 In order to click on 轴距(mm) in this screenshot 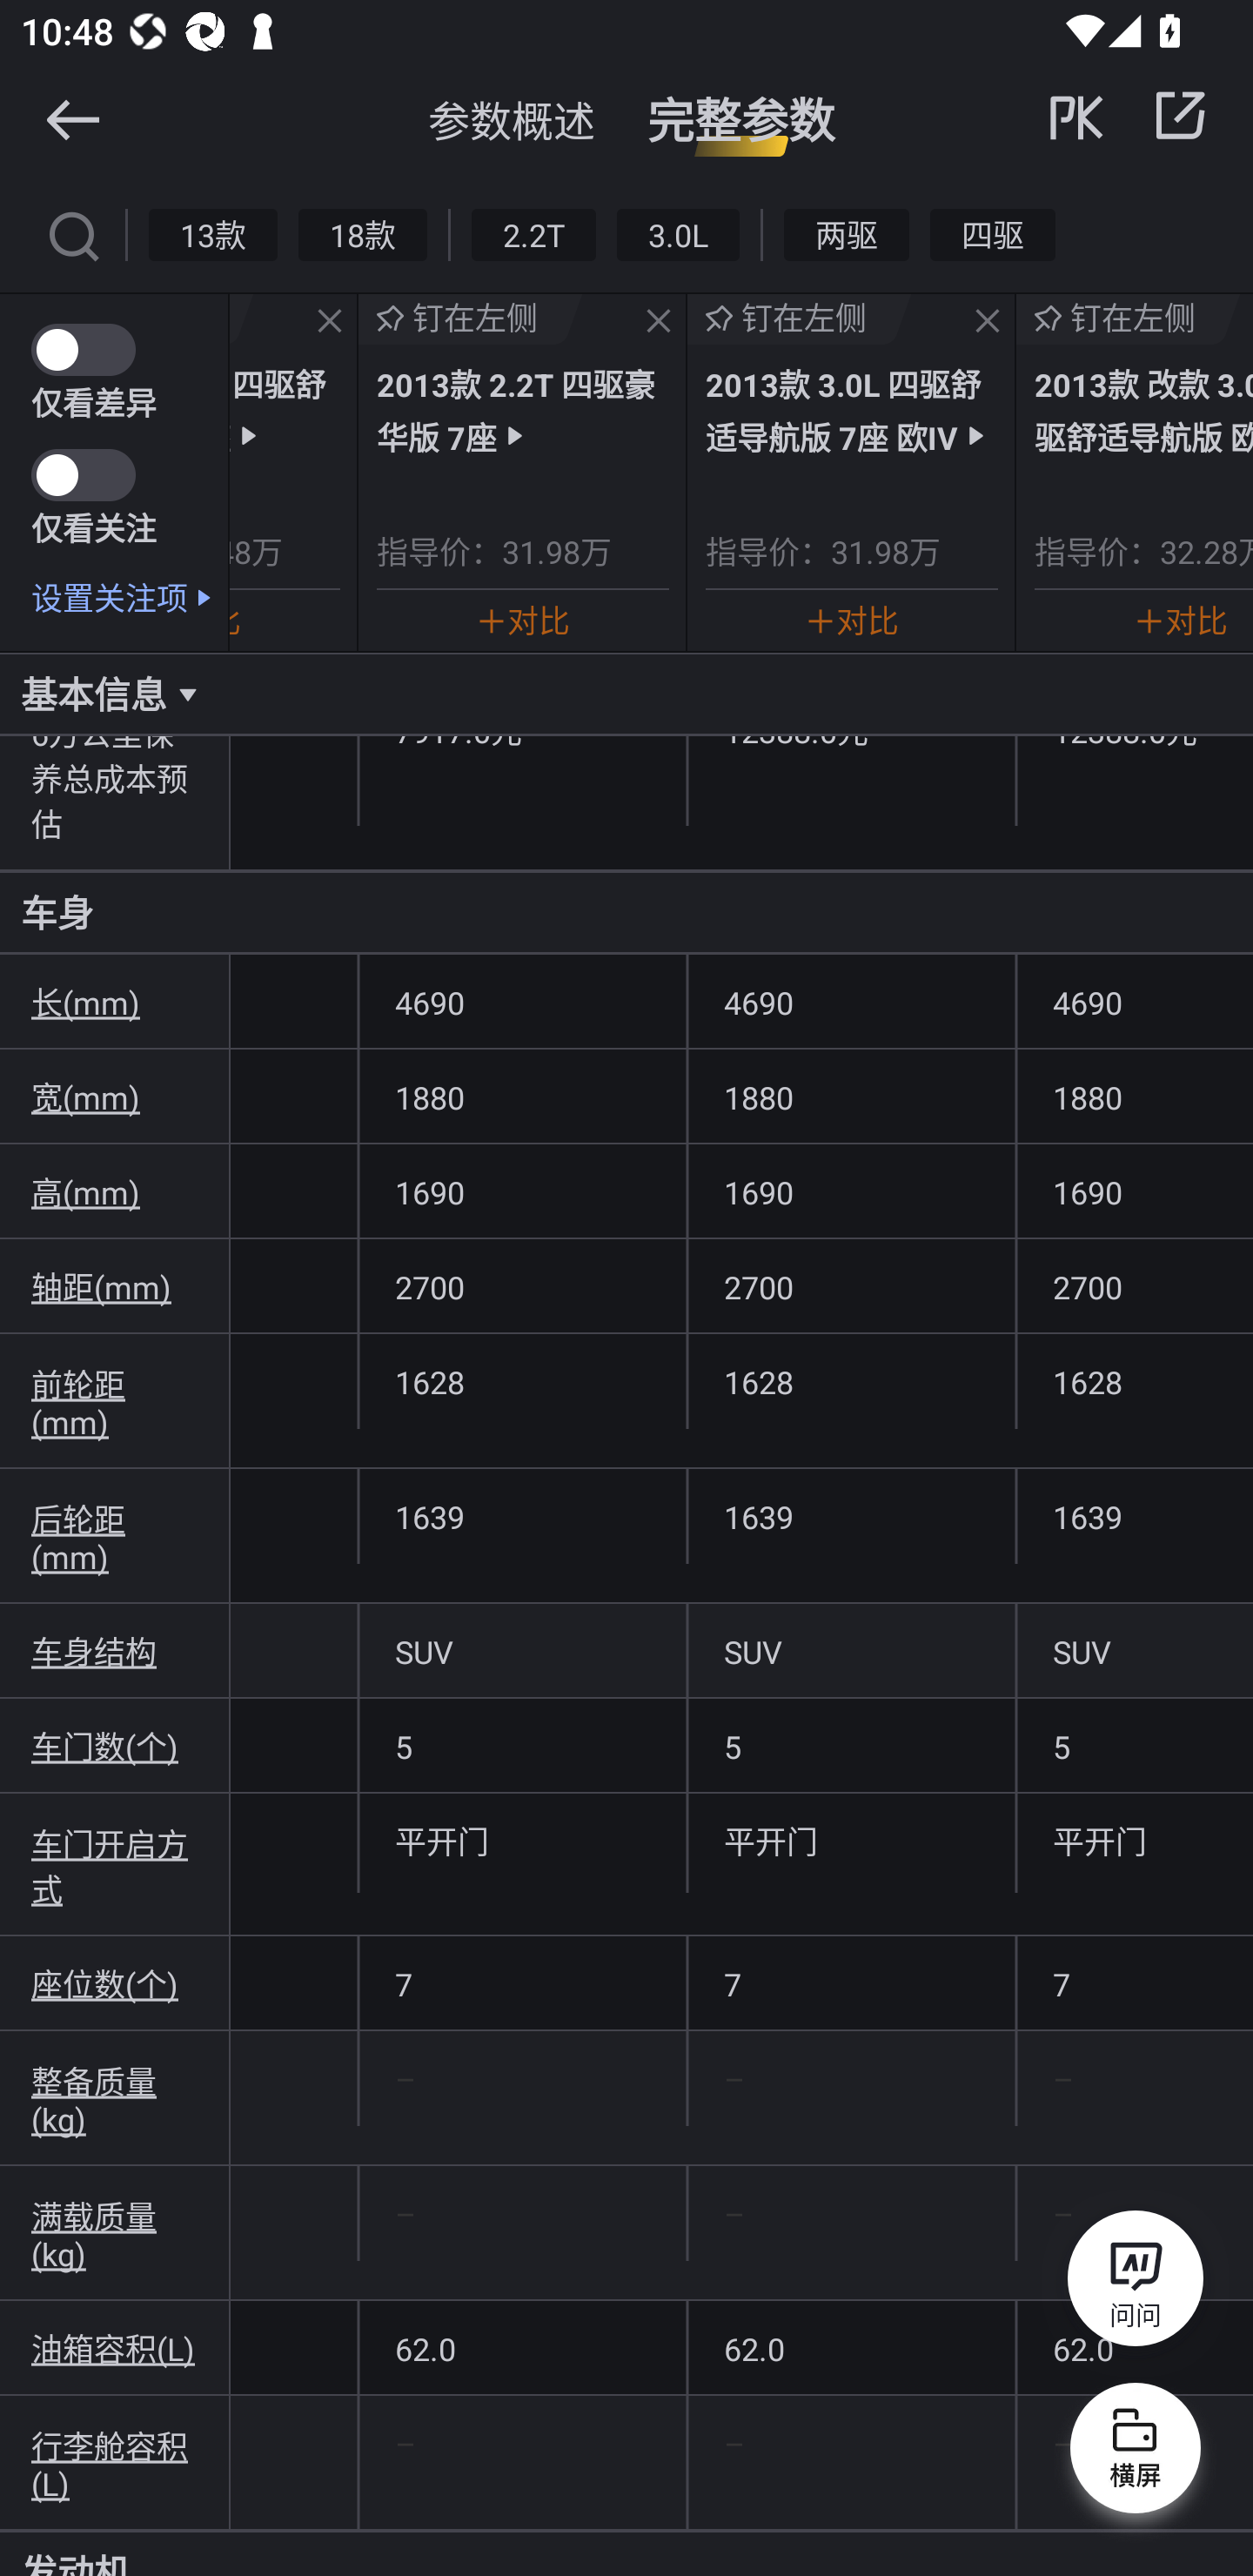, I will do `click(115, 1286)`.